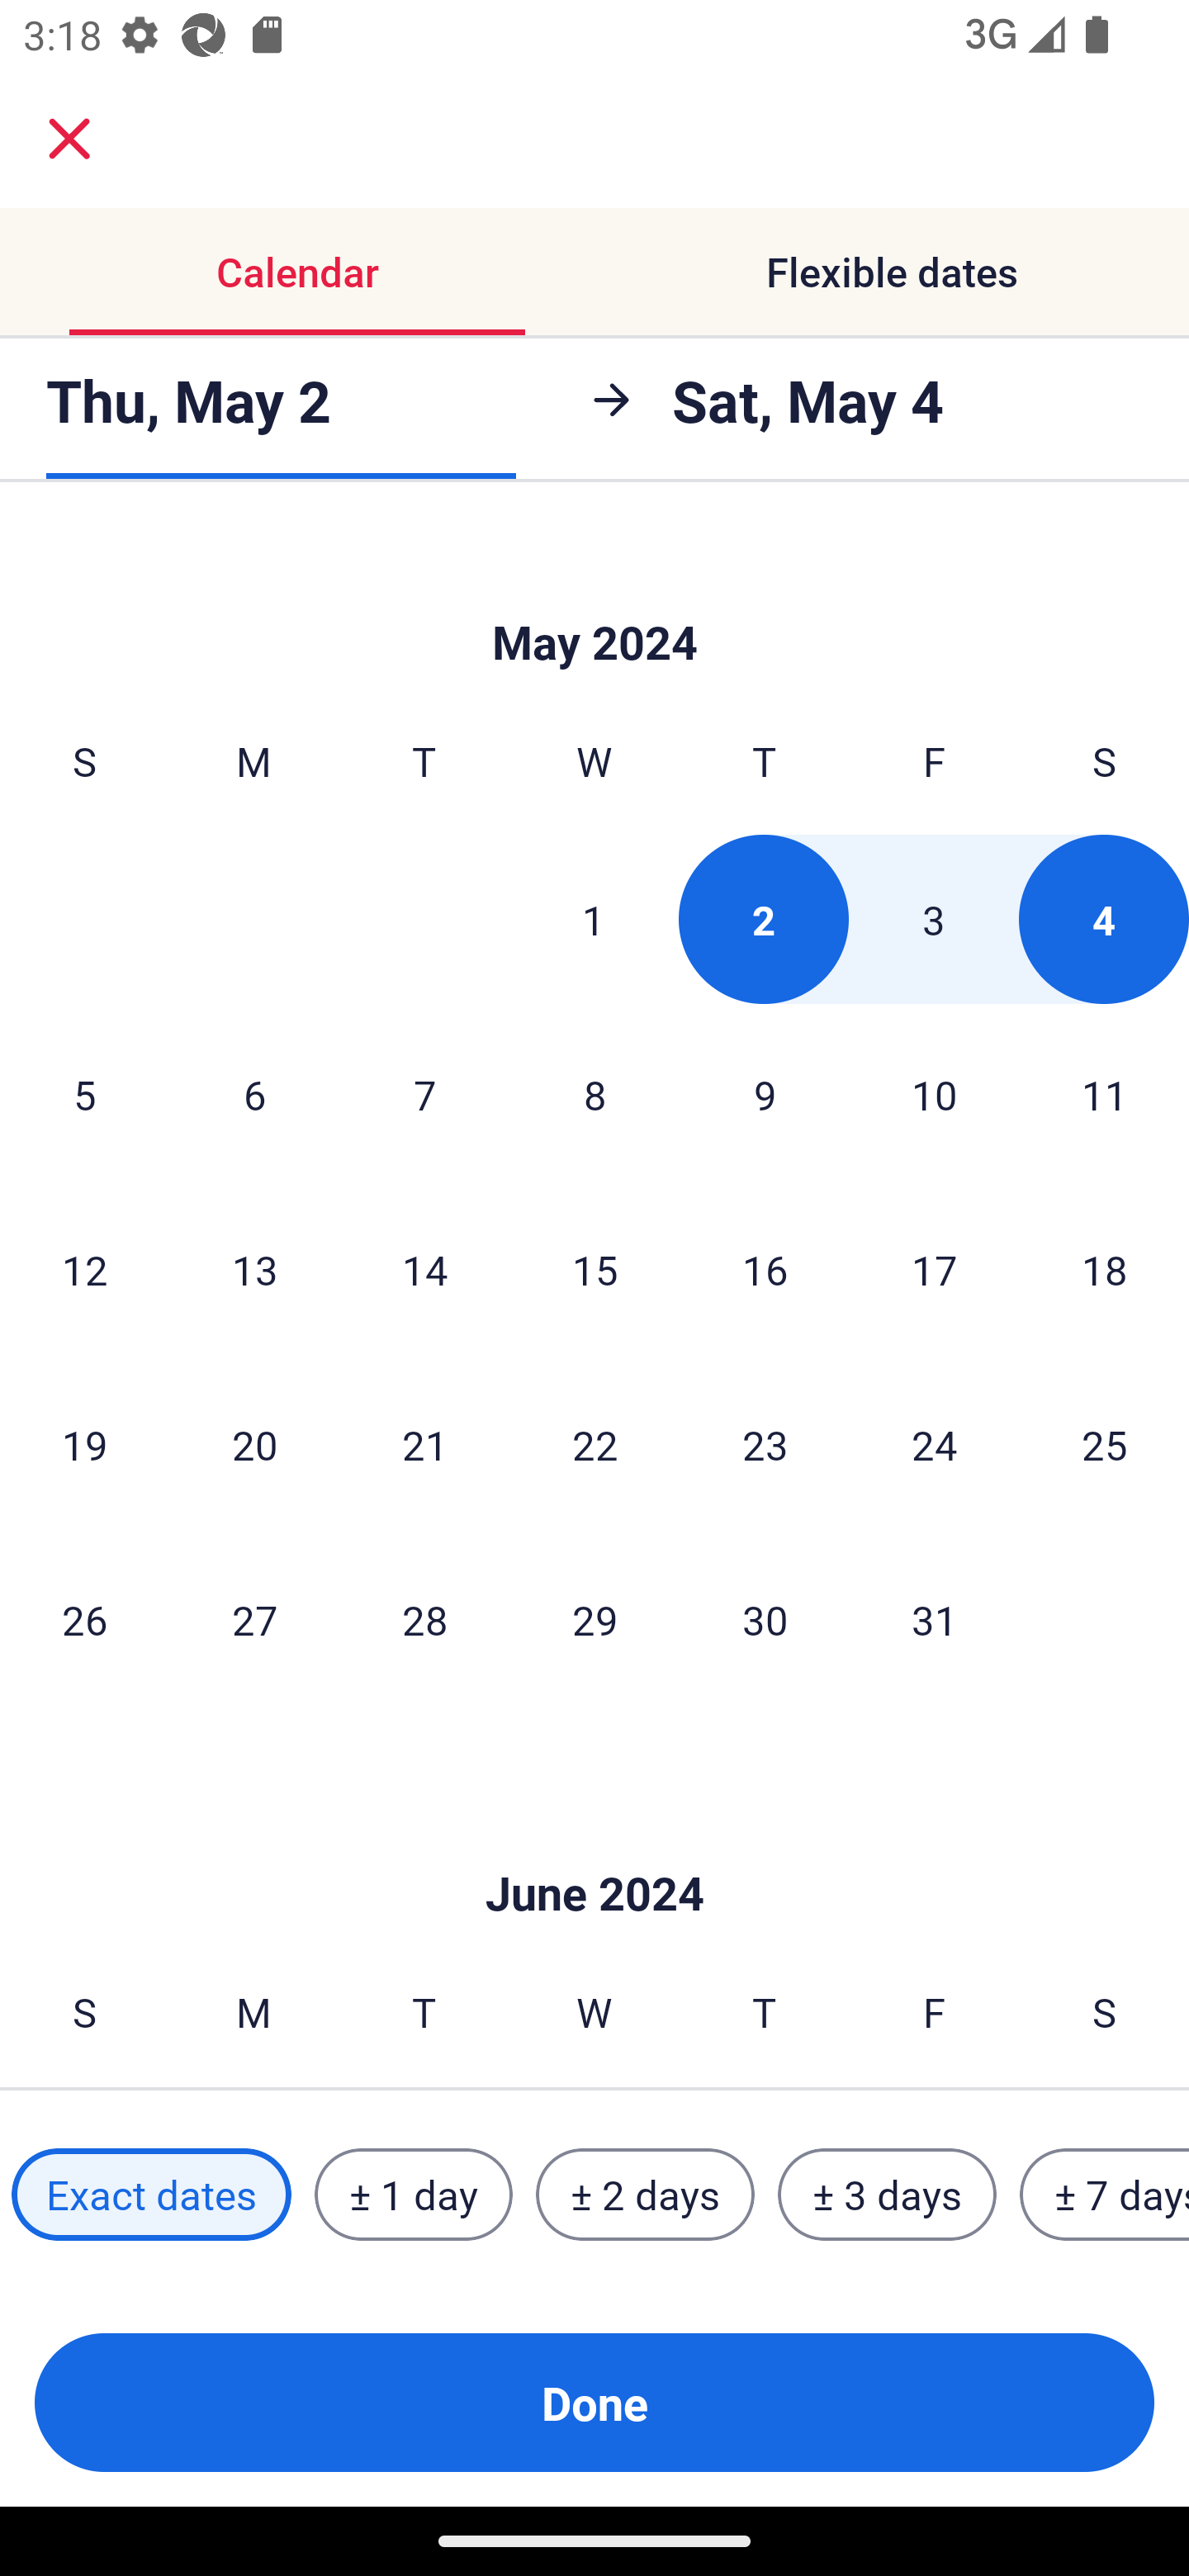 The height and width of the screenshot is (2576, 1189). What do you see at coordinates (69, 139) in the screenshot?
I see `close.` at bounding box center [69, 139].